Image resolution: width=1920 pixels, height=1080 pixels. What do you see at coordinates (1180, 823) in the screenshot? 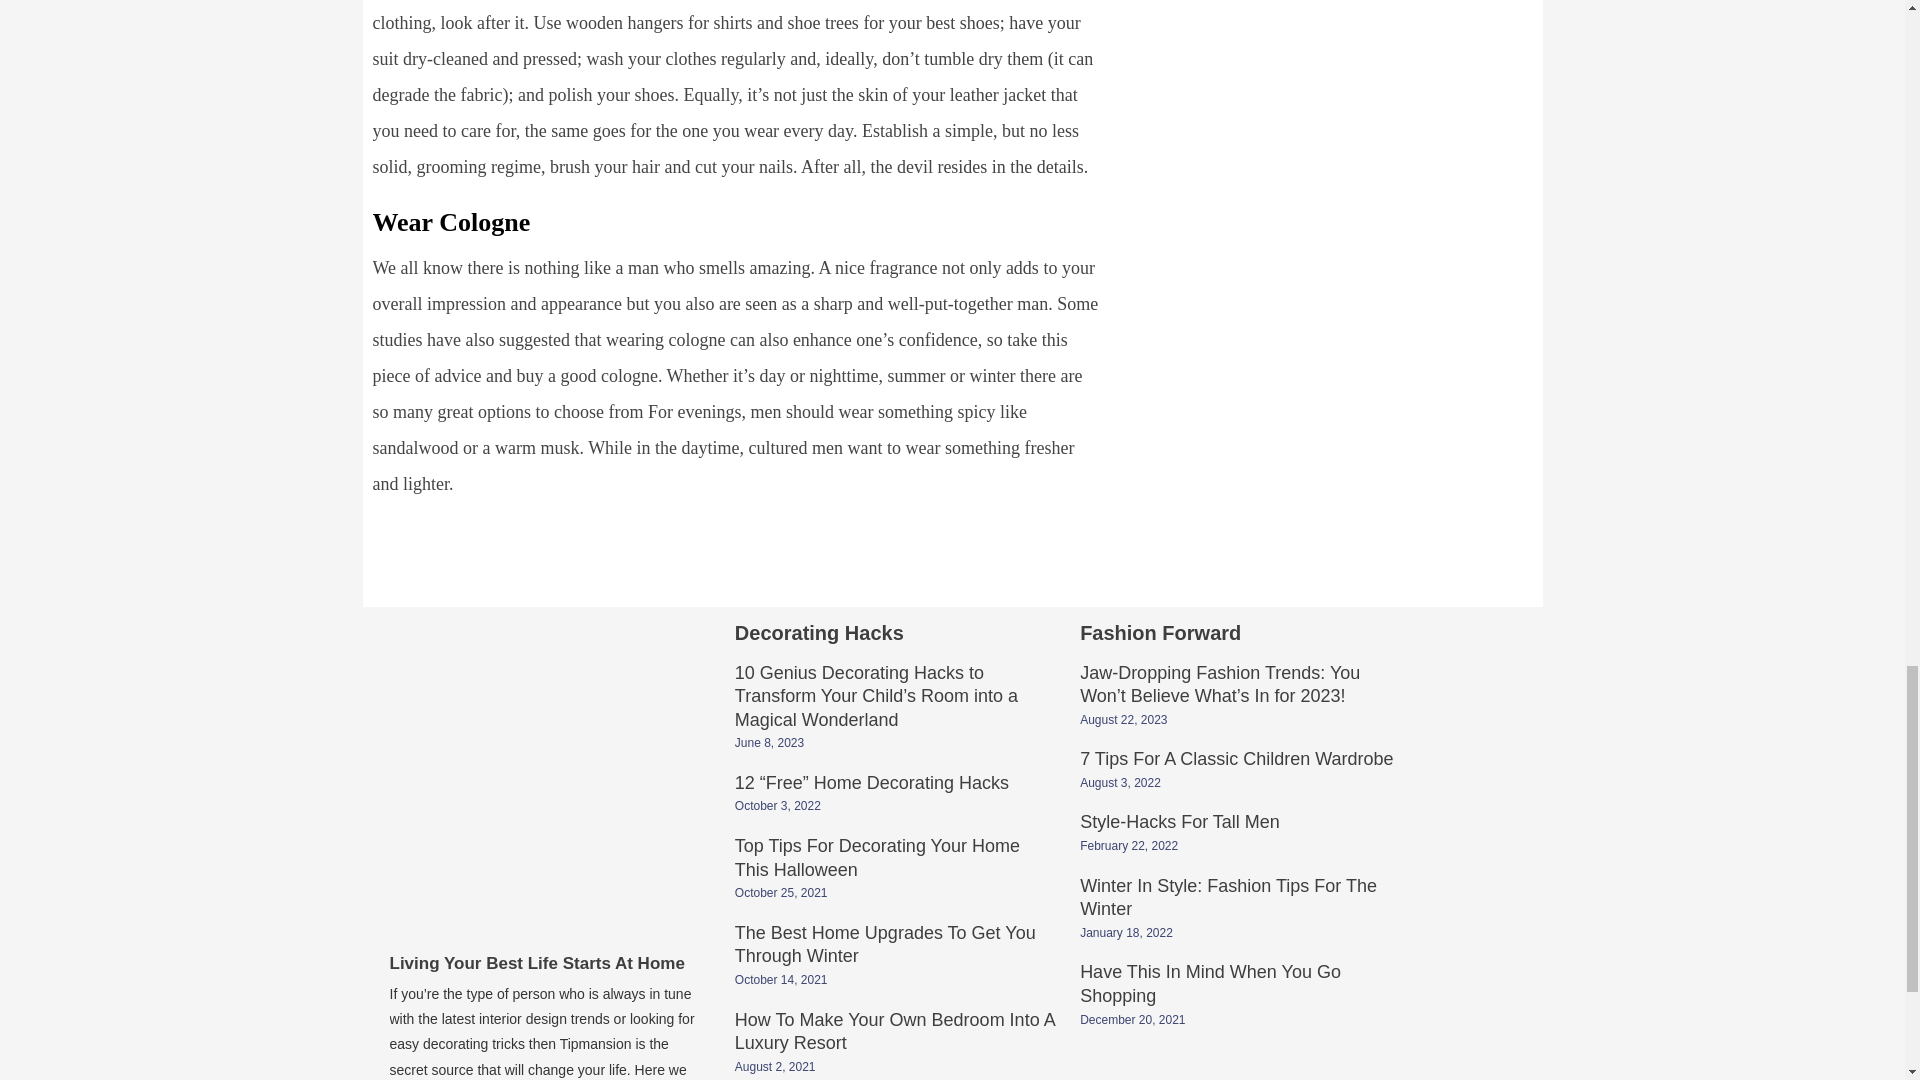
I see `Style-Hacks For Tall Men` at bounding box center [1180, 823].